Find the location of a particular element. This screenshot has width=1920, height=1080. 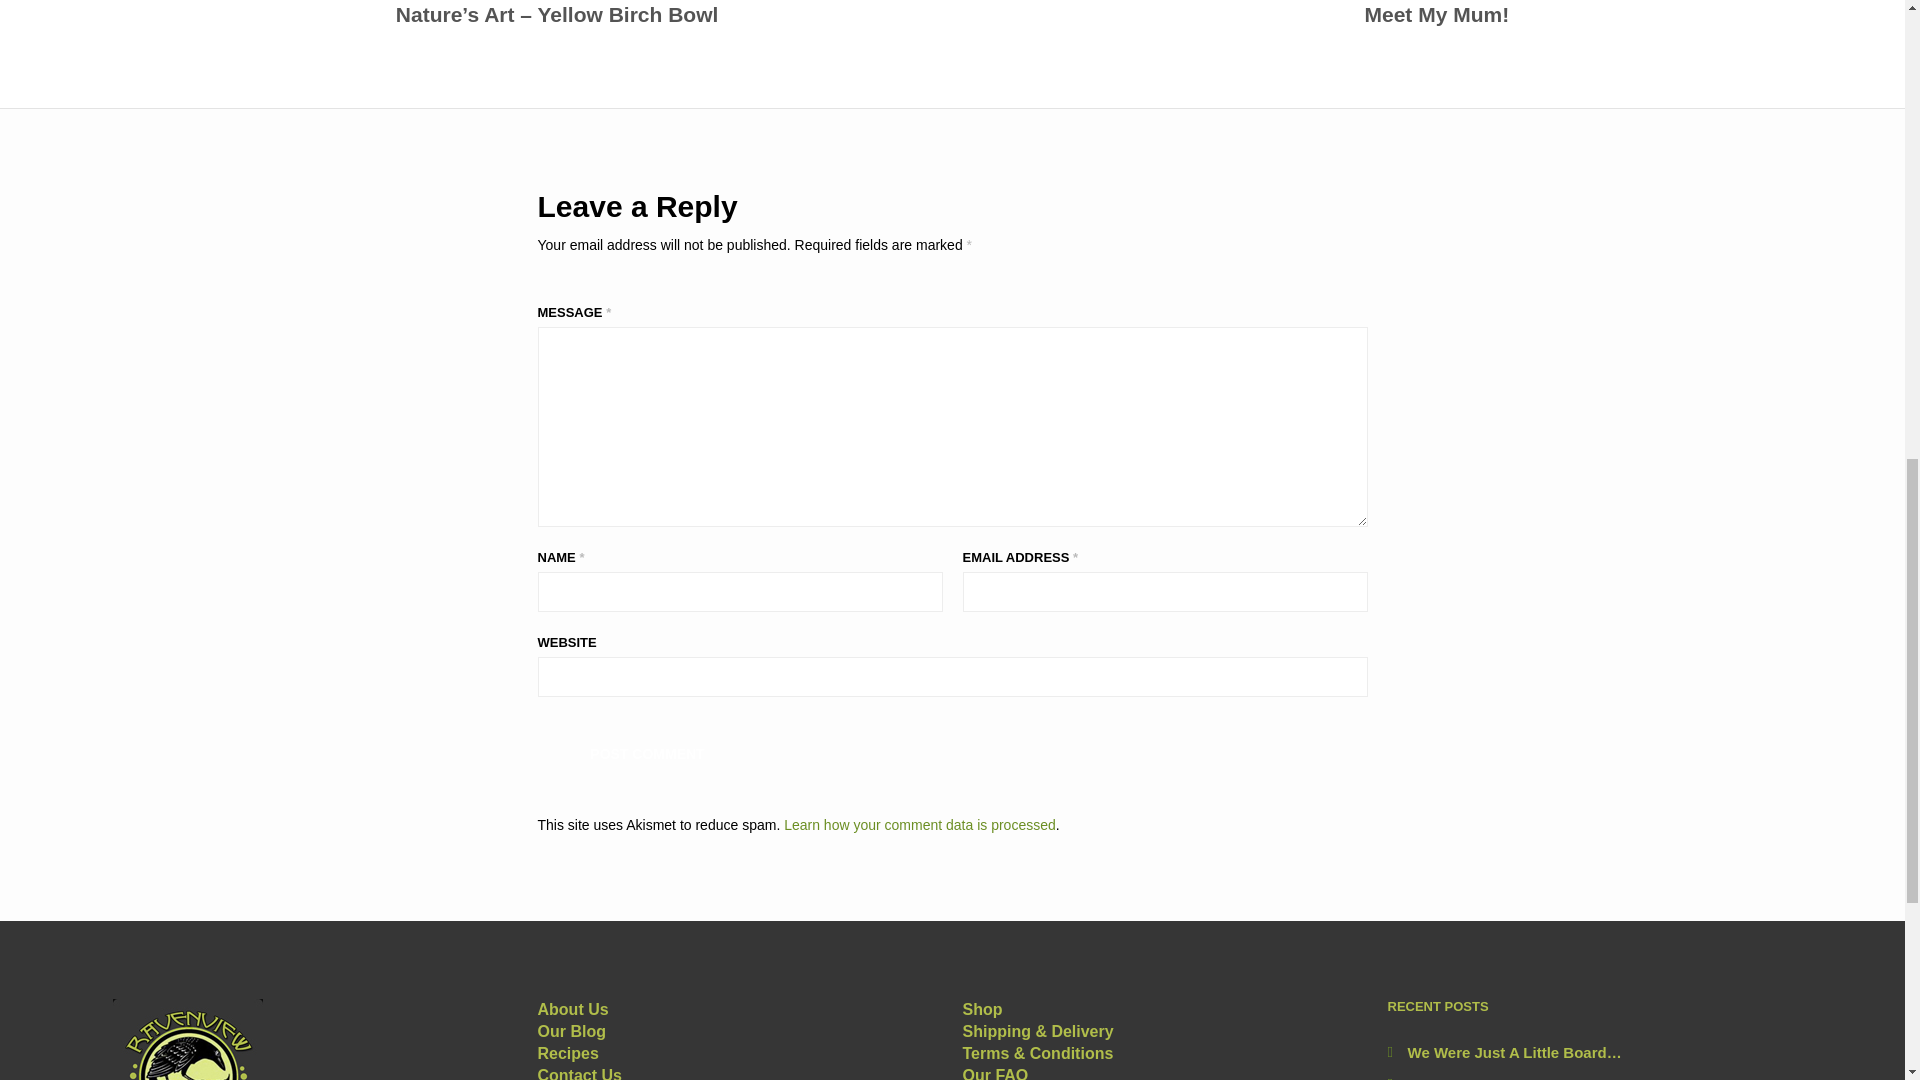

Shop is located at coordinates (648, 752).